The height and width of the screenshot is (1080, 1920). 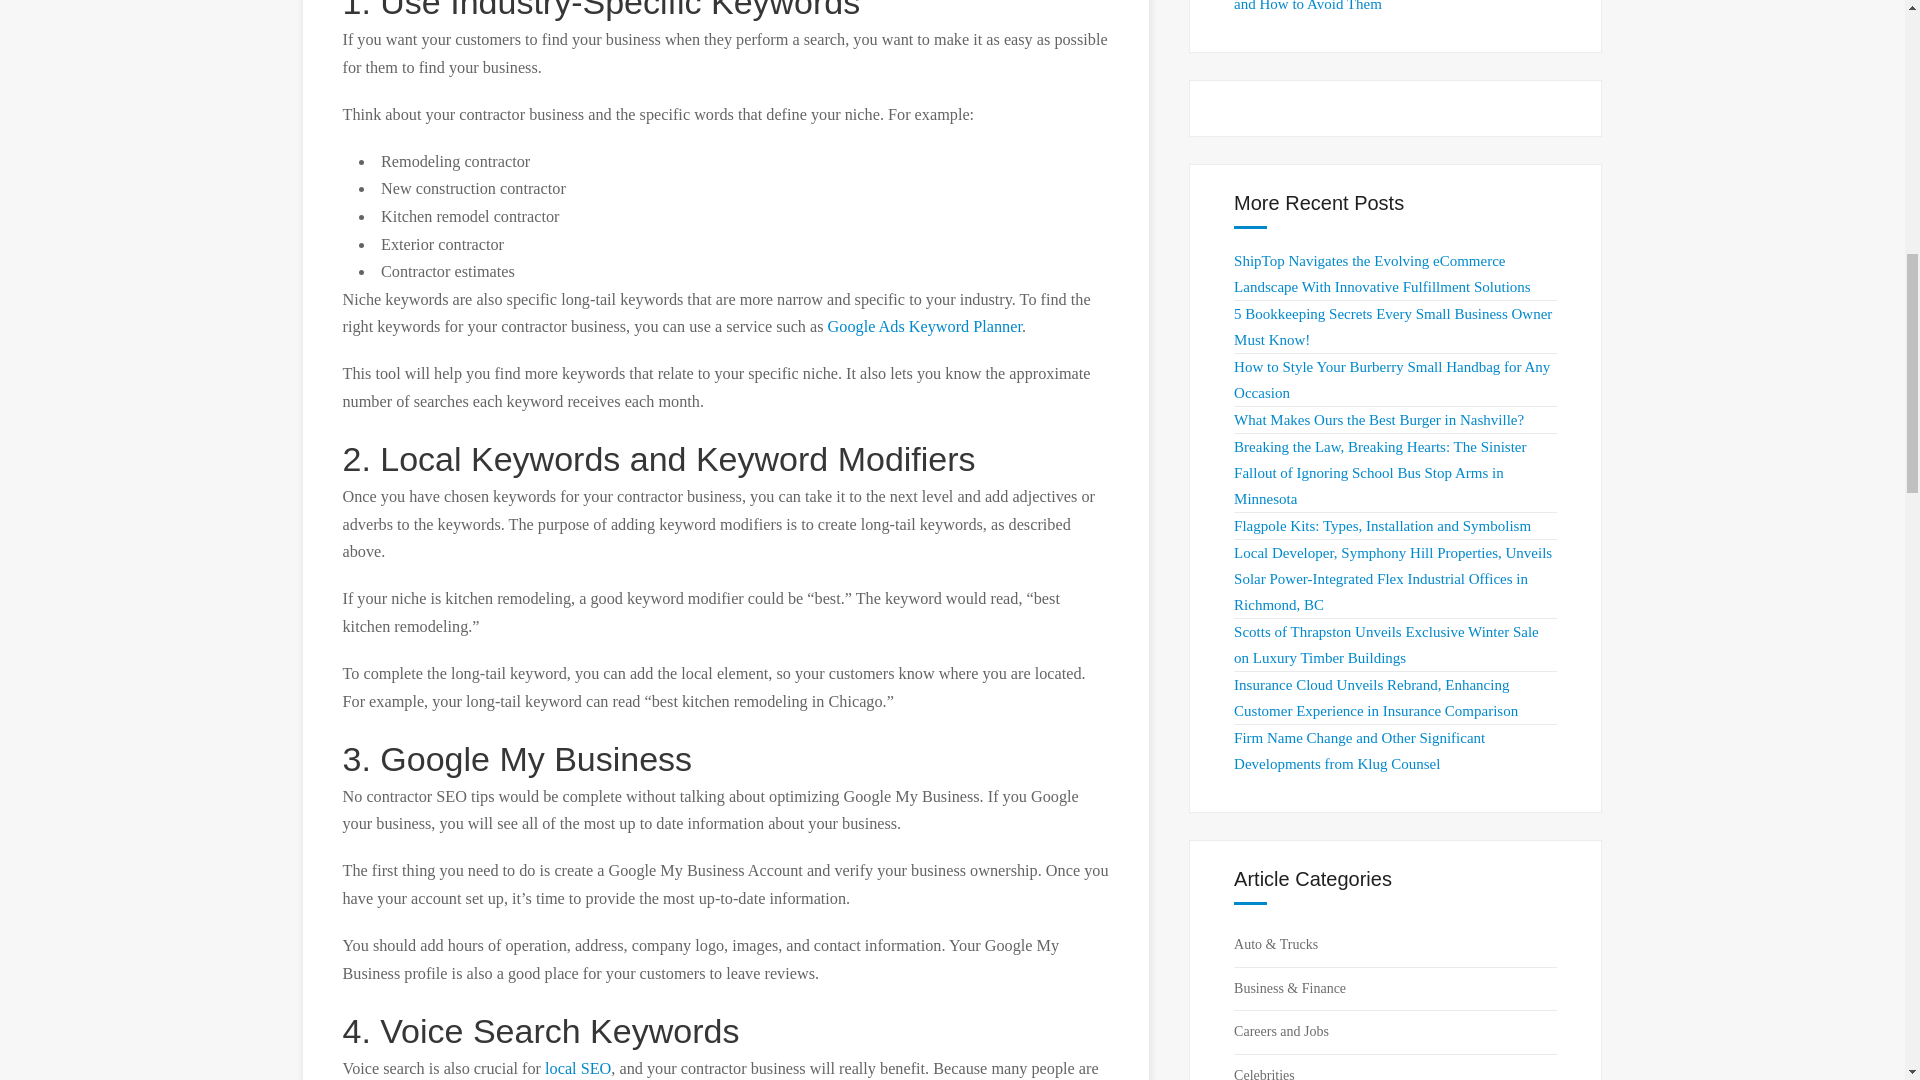 What do you see at coordinates (1392, 379) in the screenshot?
I see `How to Style Your Burberry Small Handbag for Any Occasion` at bounding box center [1392, 379].